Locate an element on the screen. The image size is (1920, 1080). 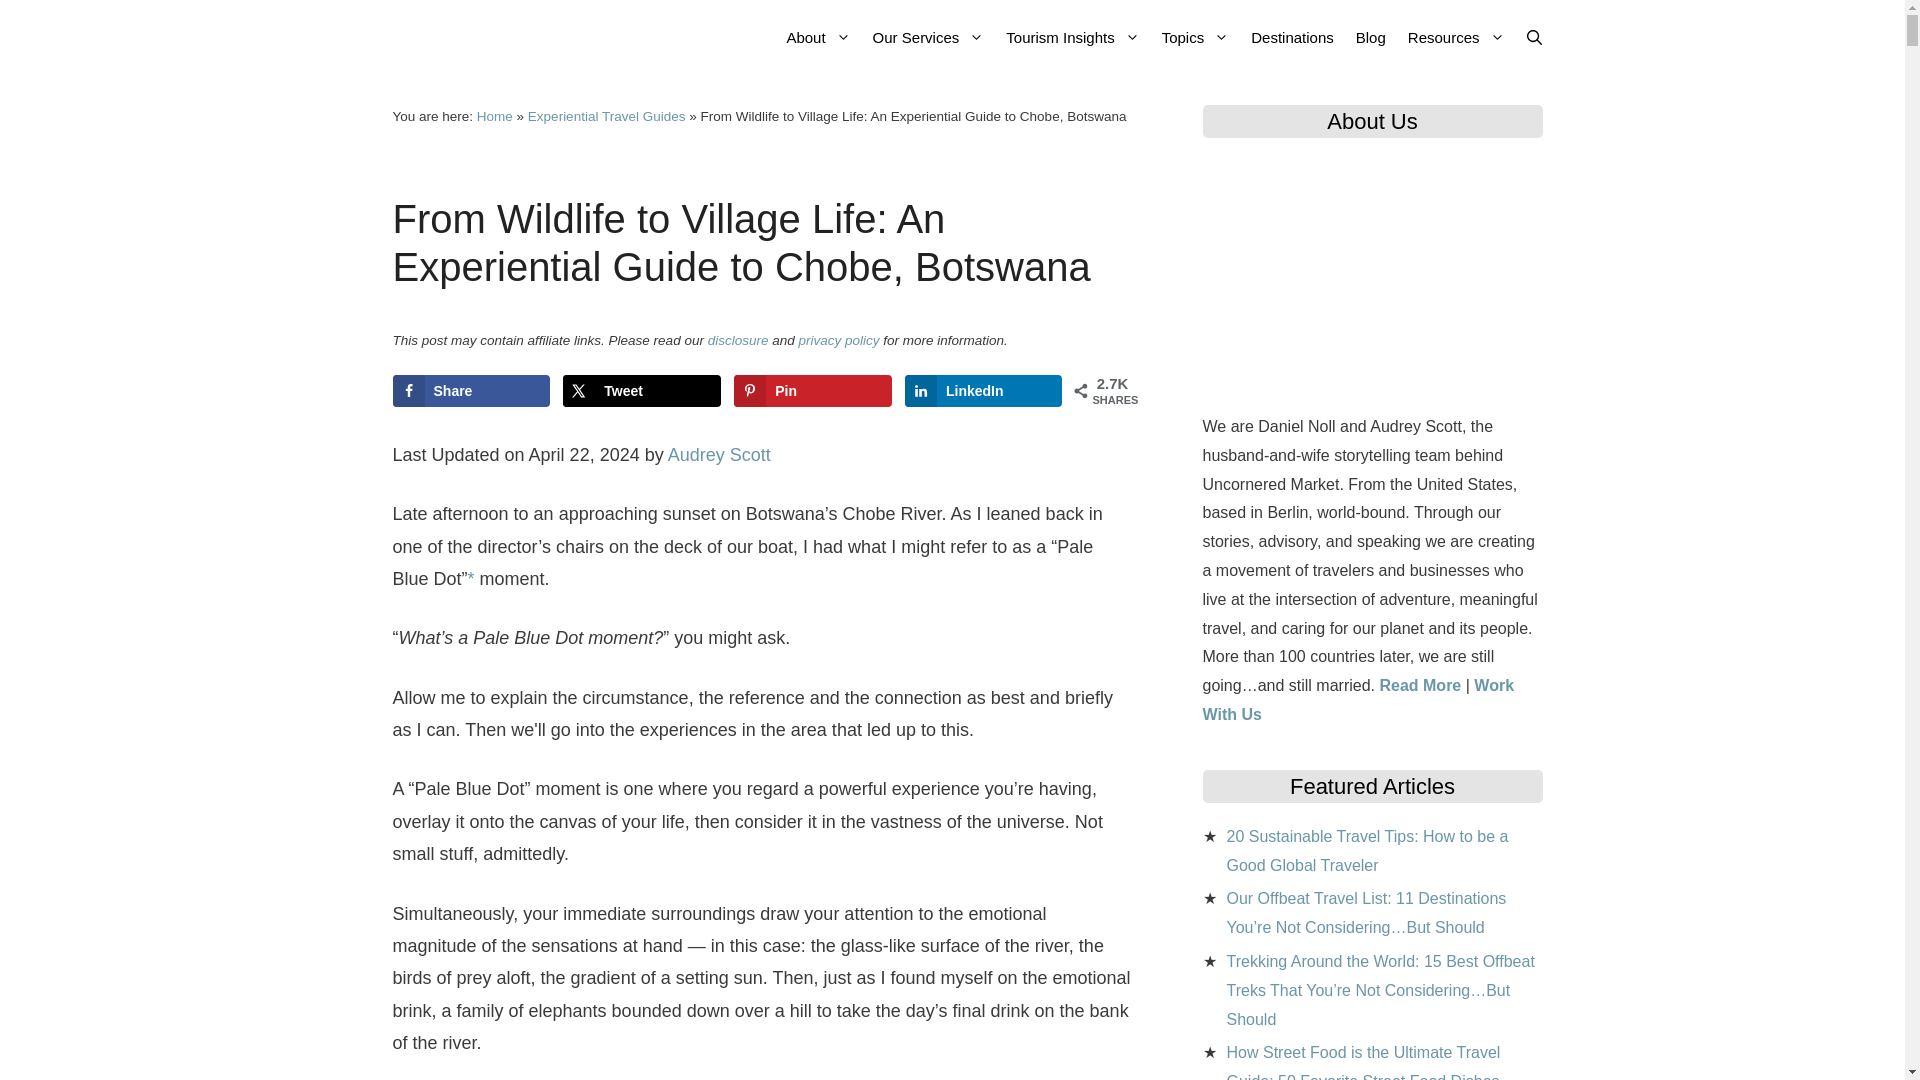
Uncornered Market is located at coordinates (504, 37).